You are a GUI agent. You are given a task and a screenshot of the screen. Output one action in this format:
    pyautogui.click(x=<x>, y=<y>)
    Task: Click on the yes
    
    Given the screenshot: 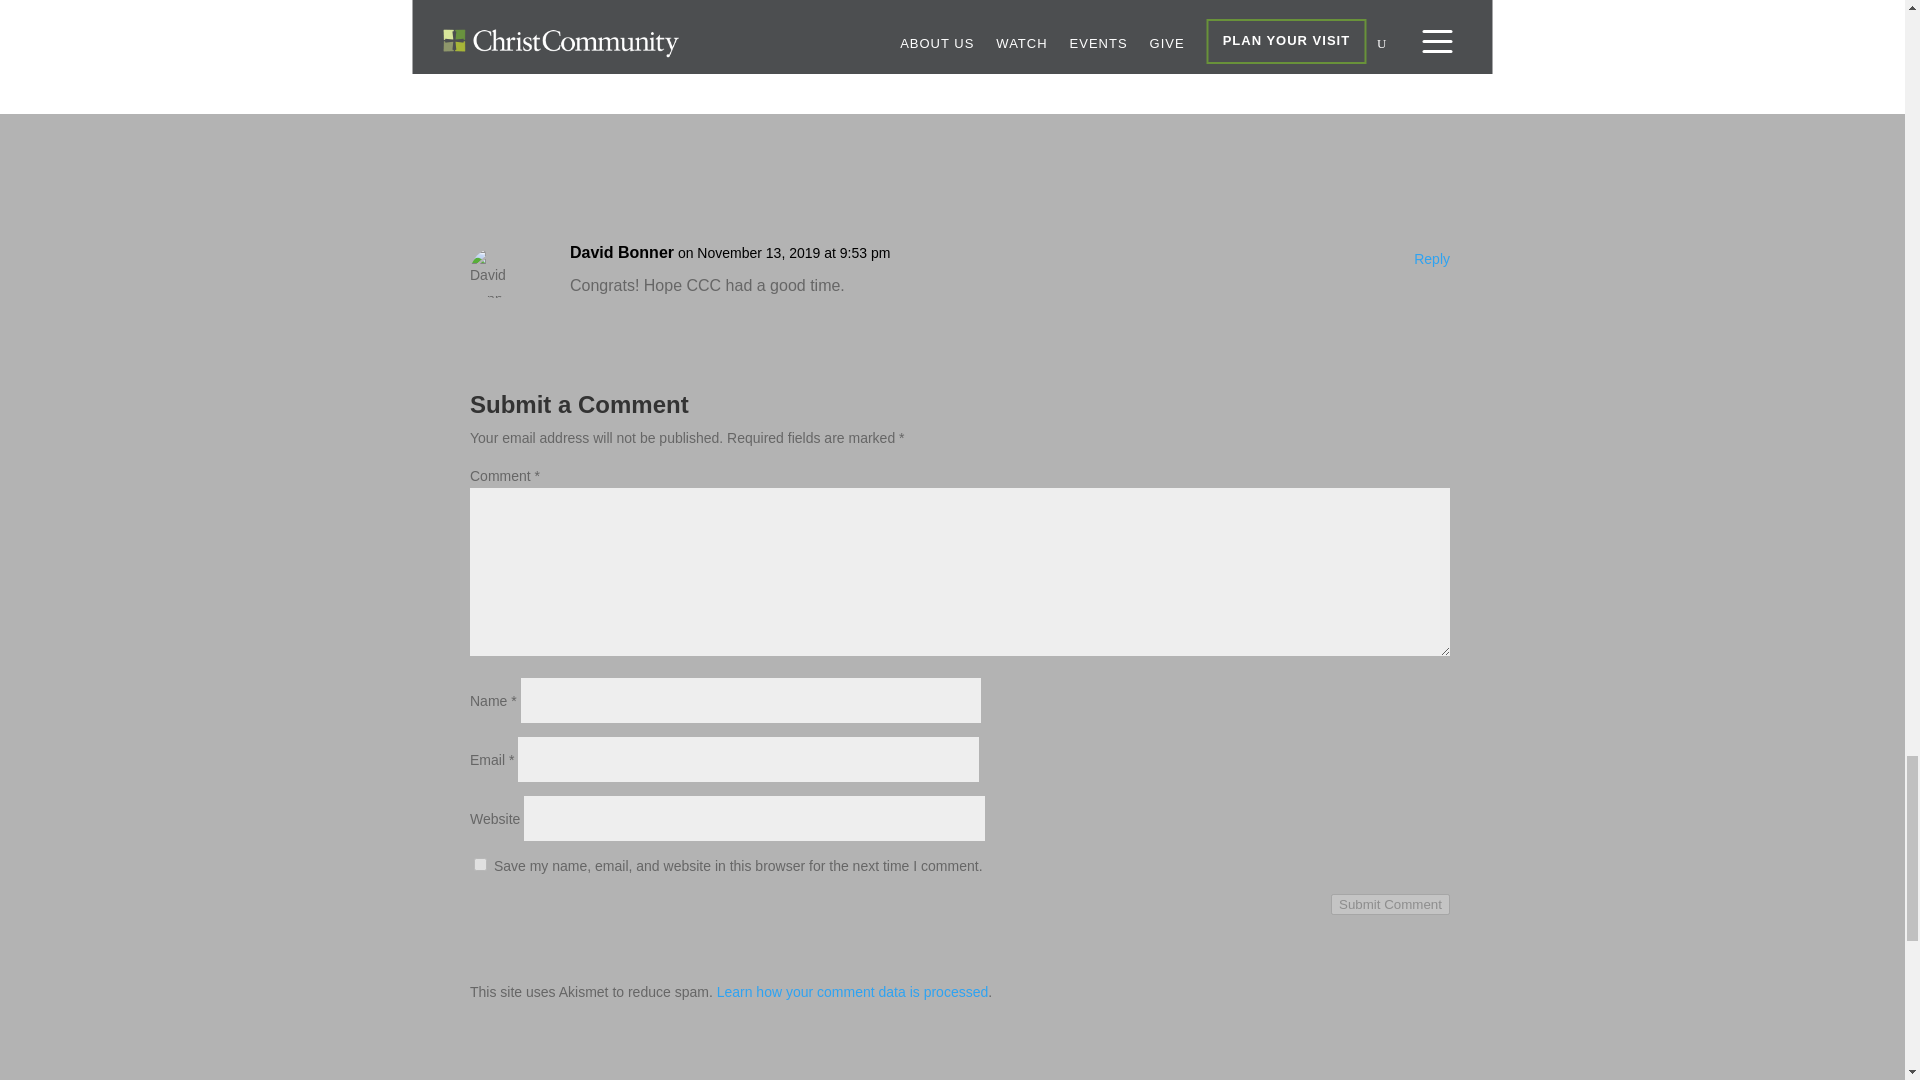 What is the action you would take?
    pyautogui.click(x=480, y=864)
    